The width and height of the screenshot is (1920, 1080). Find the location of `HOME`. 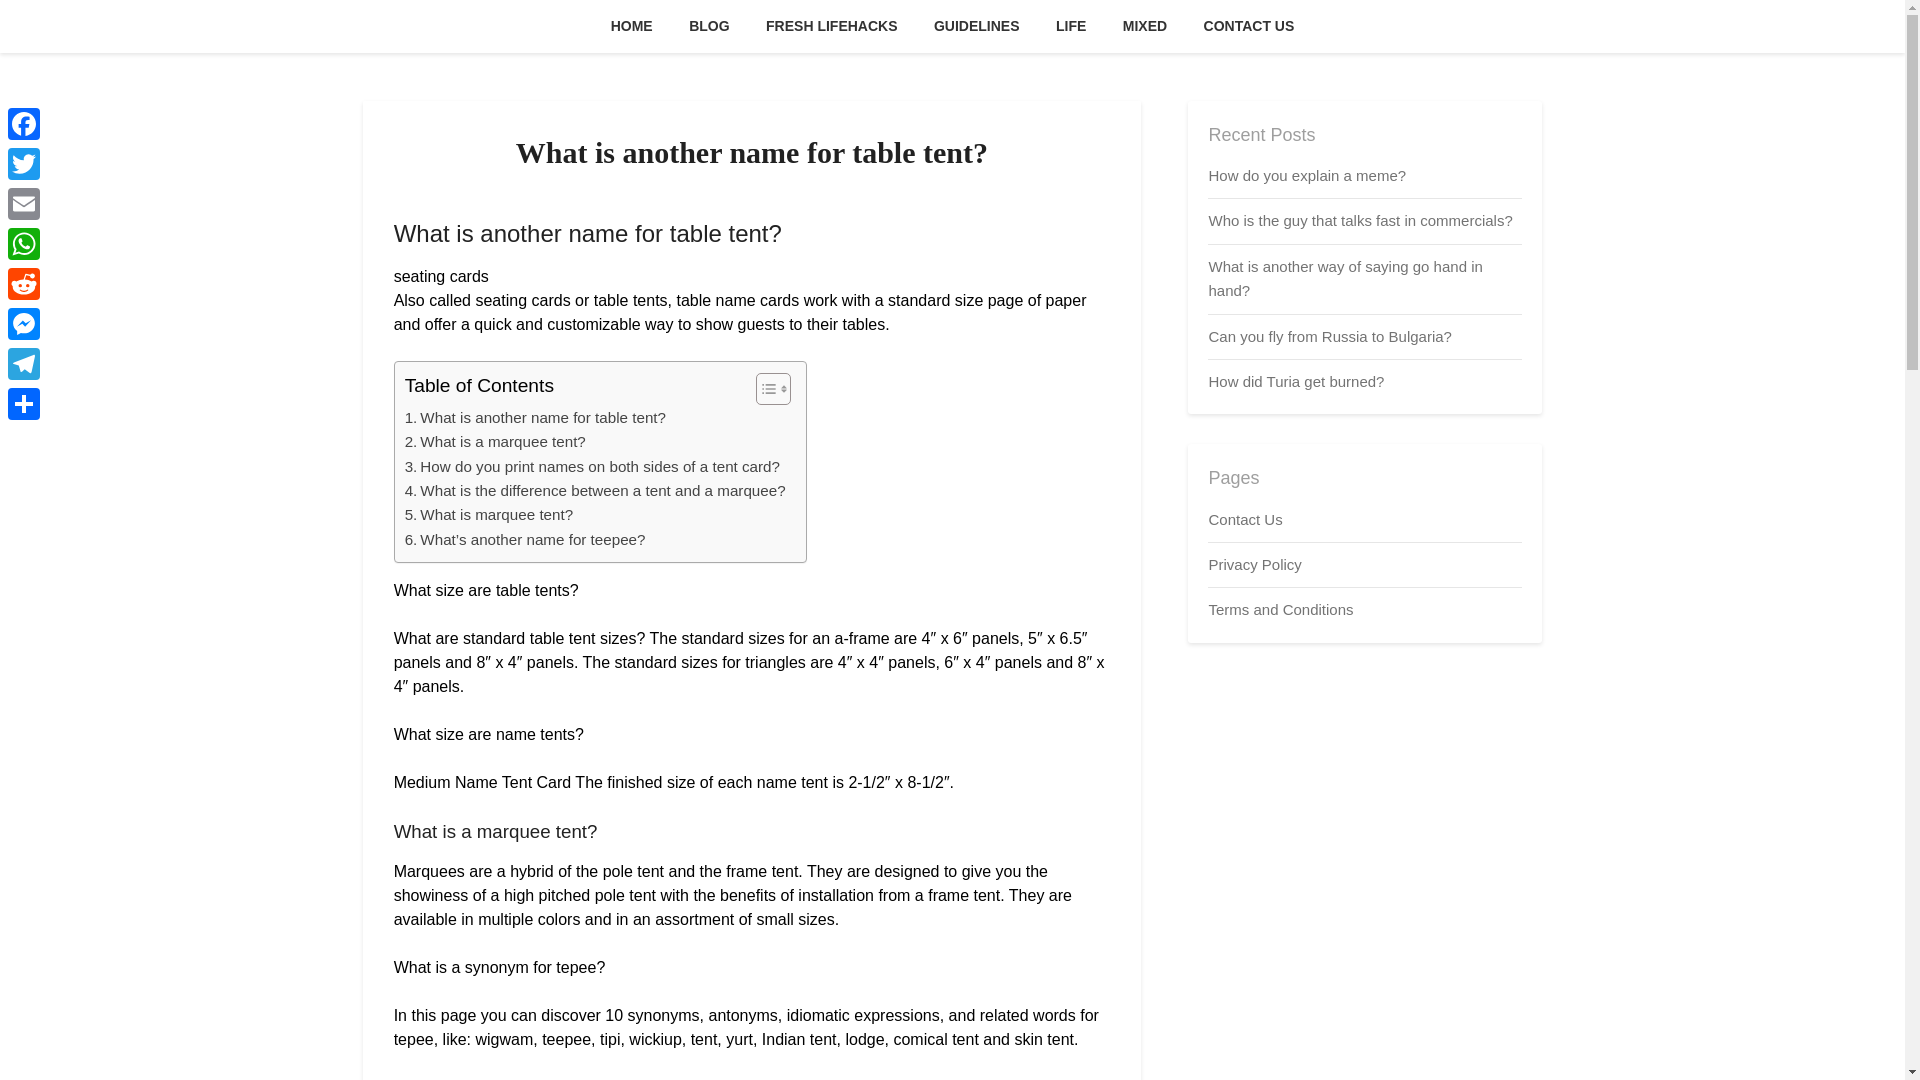

HOME is located at coordinates (632, 26).